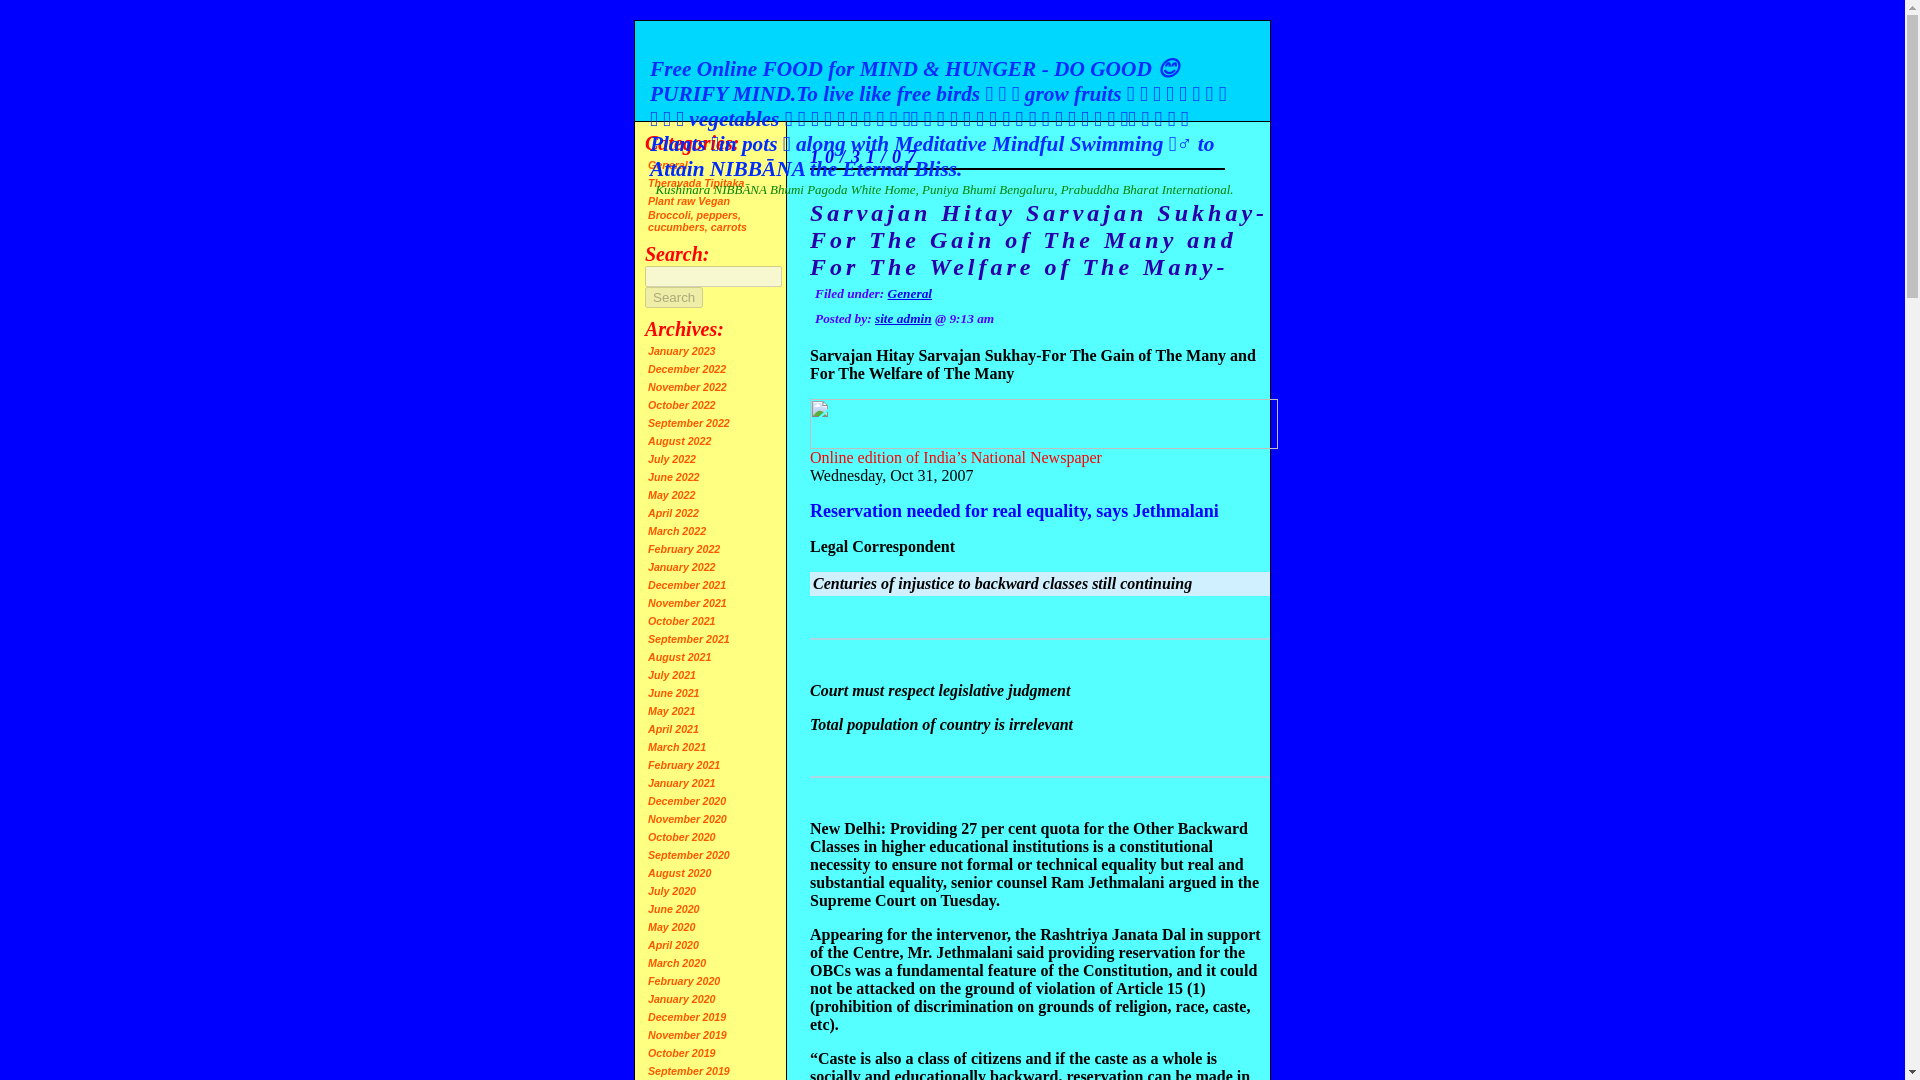 Image resolution: width=1920 pixels, height=1080 pixels. Describe the element at coordinates (677, 746) in the screenshot. I see `March 2021` at that location.